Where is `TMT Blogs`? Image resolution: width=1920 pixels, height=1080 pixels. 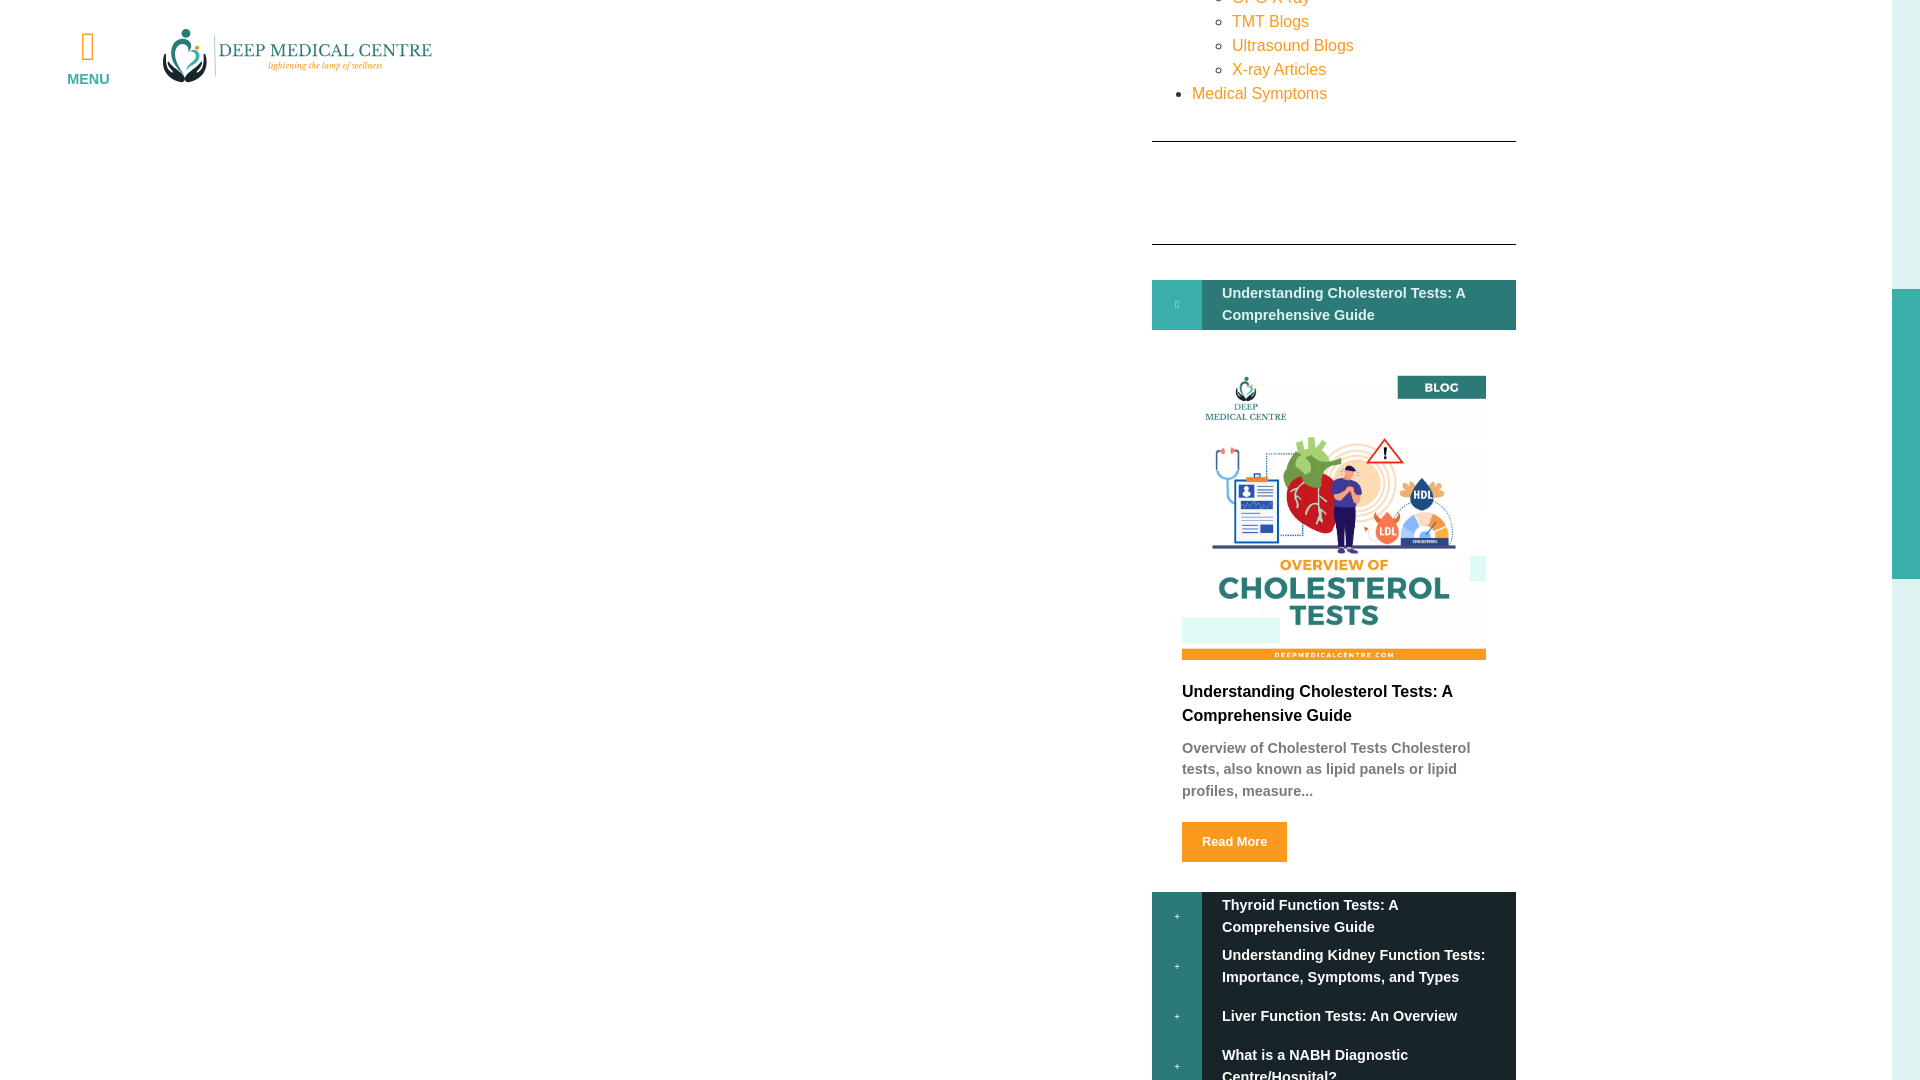 TMT Blogs is located at coordinates (1270, 21).